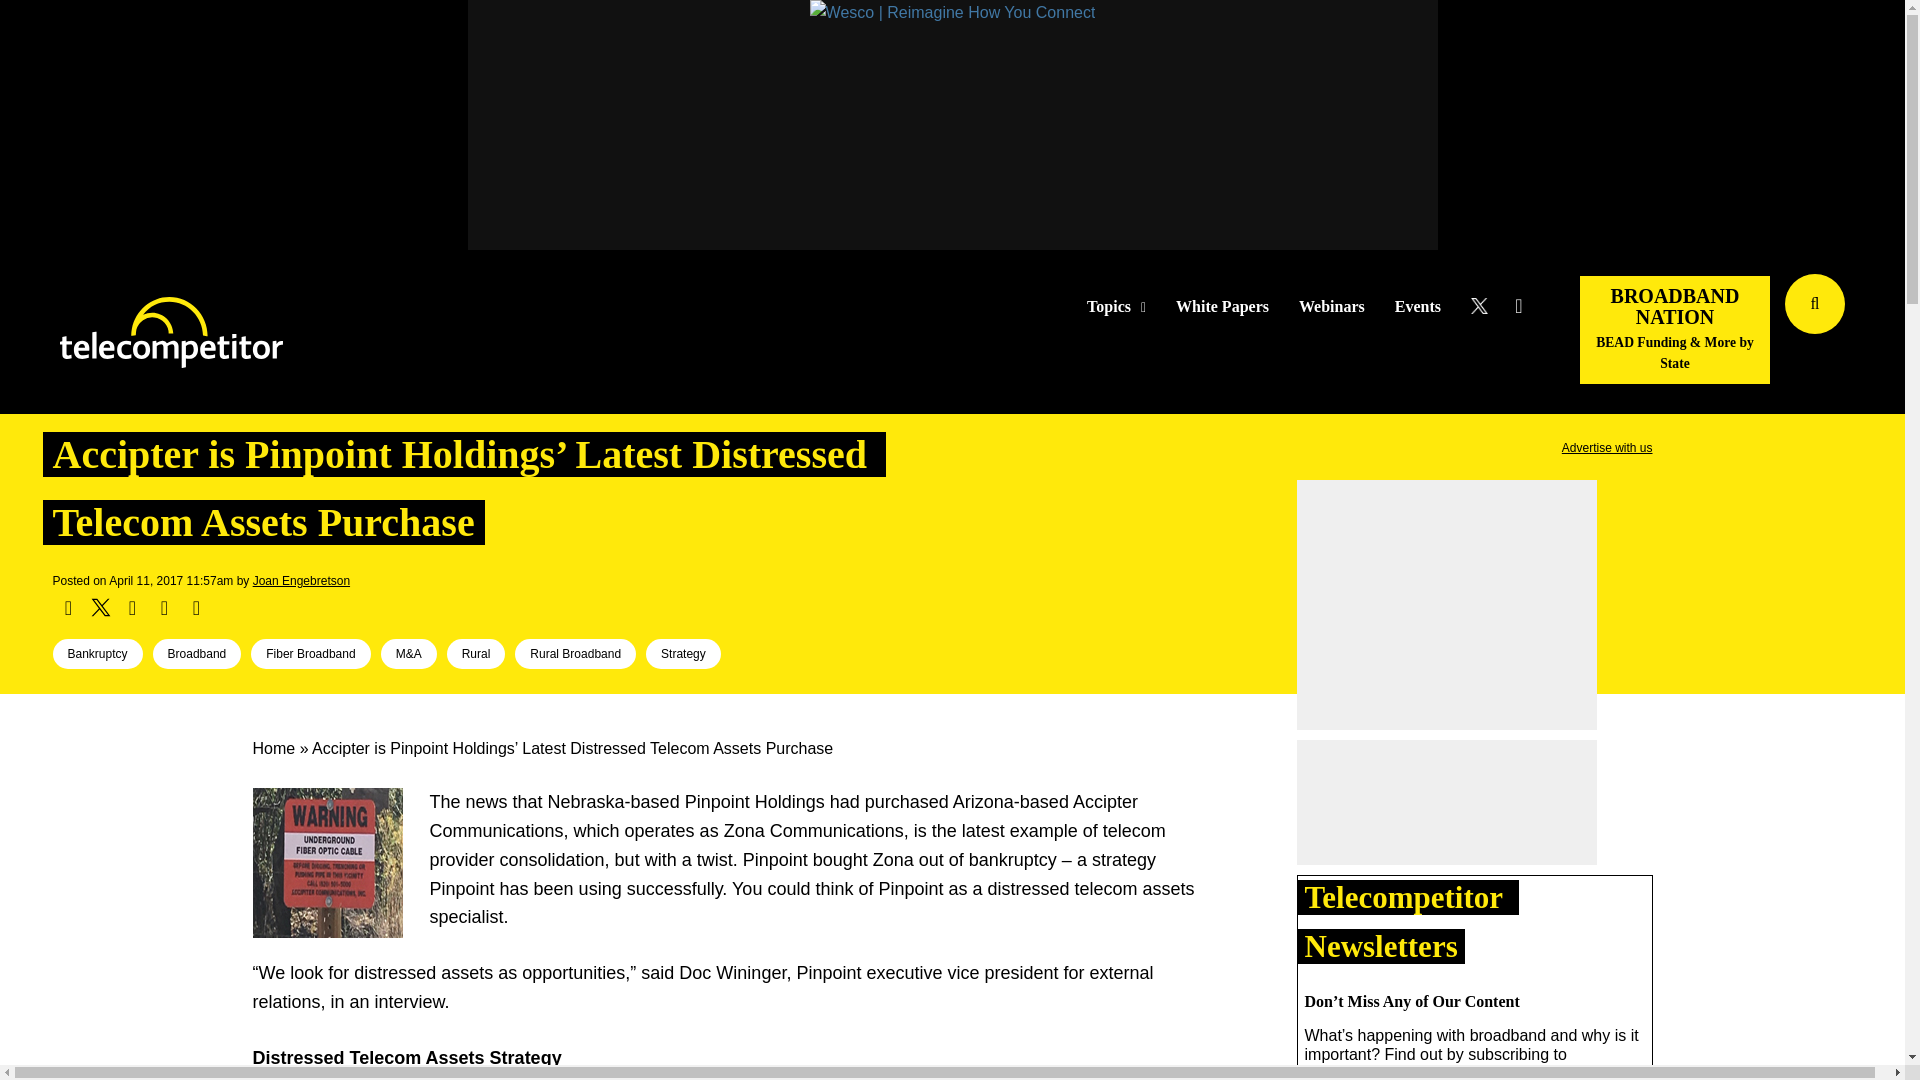 The image size is (1920, 1080). I want to click on Pinterest, so click(164, 608).